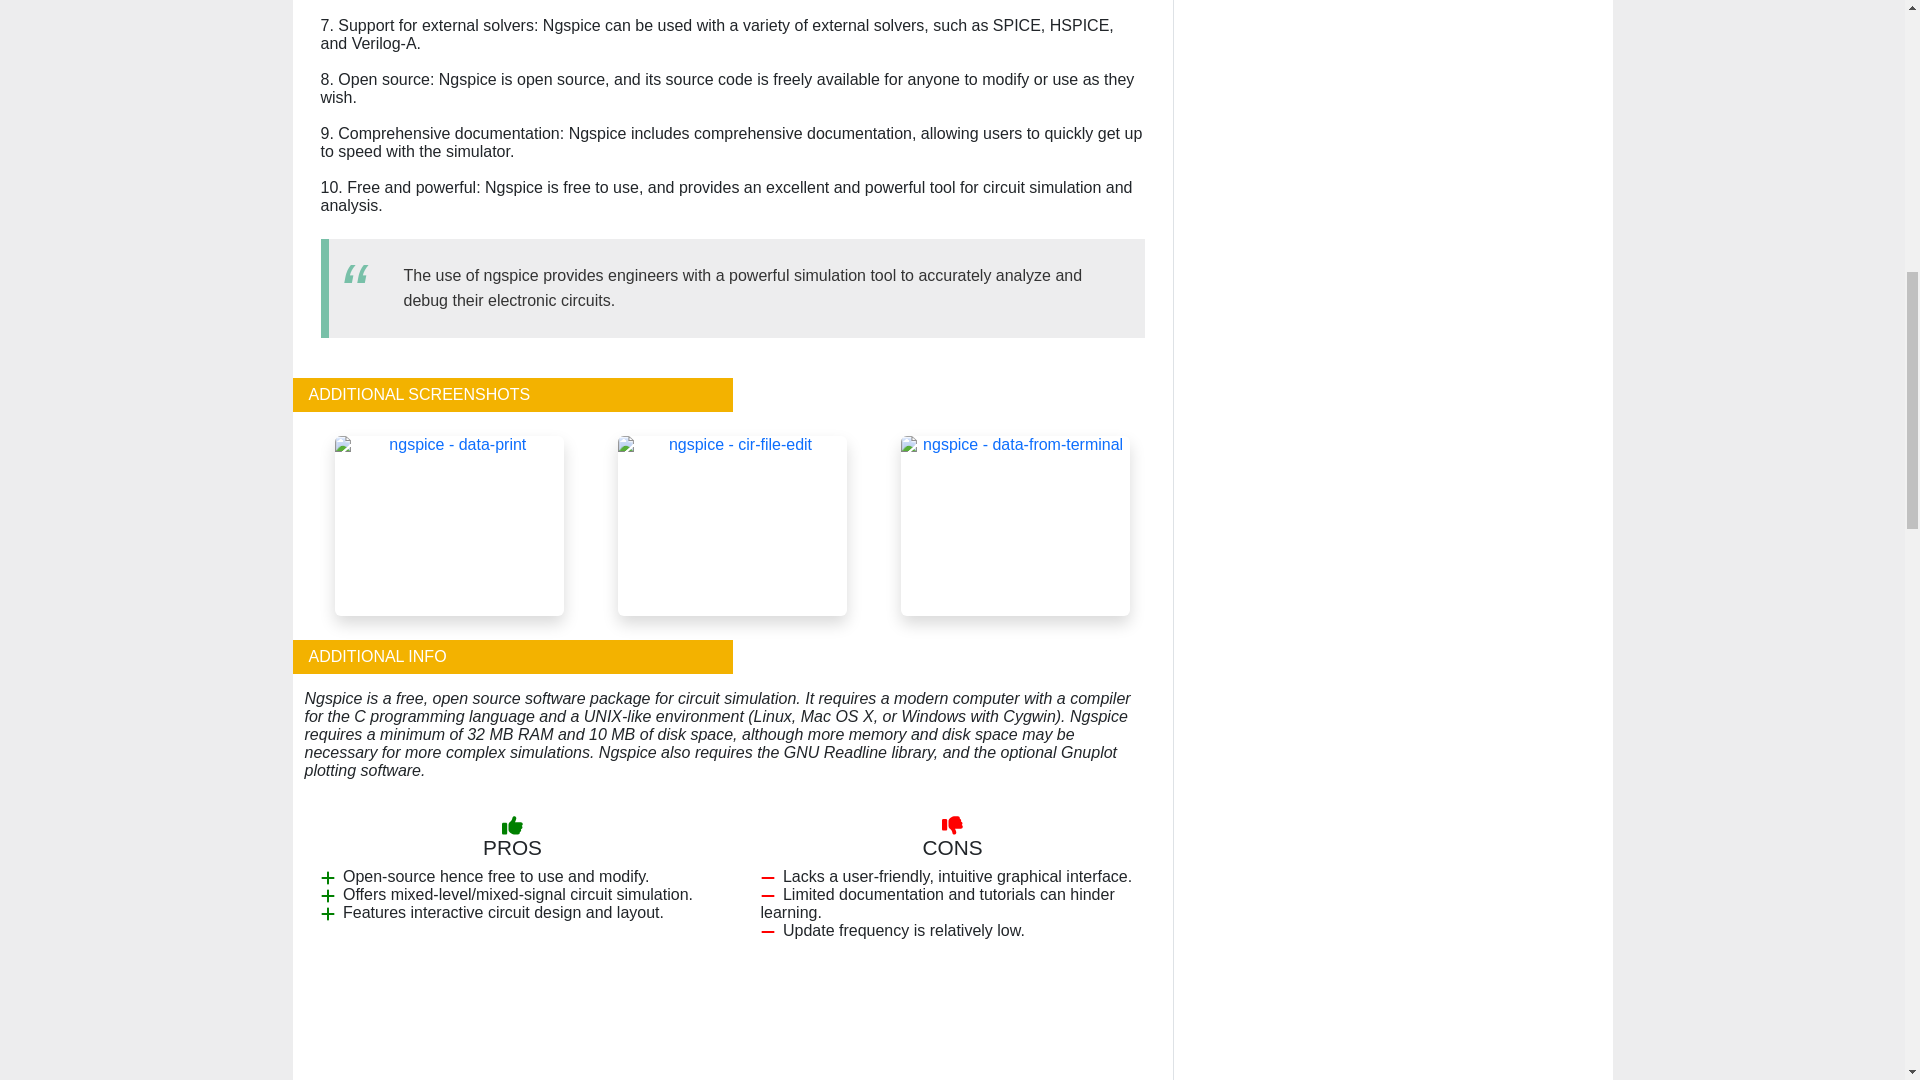 The image size is (1920, 1080). I want to click on ngspice - data-from-terminal, so click(1015, 524).